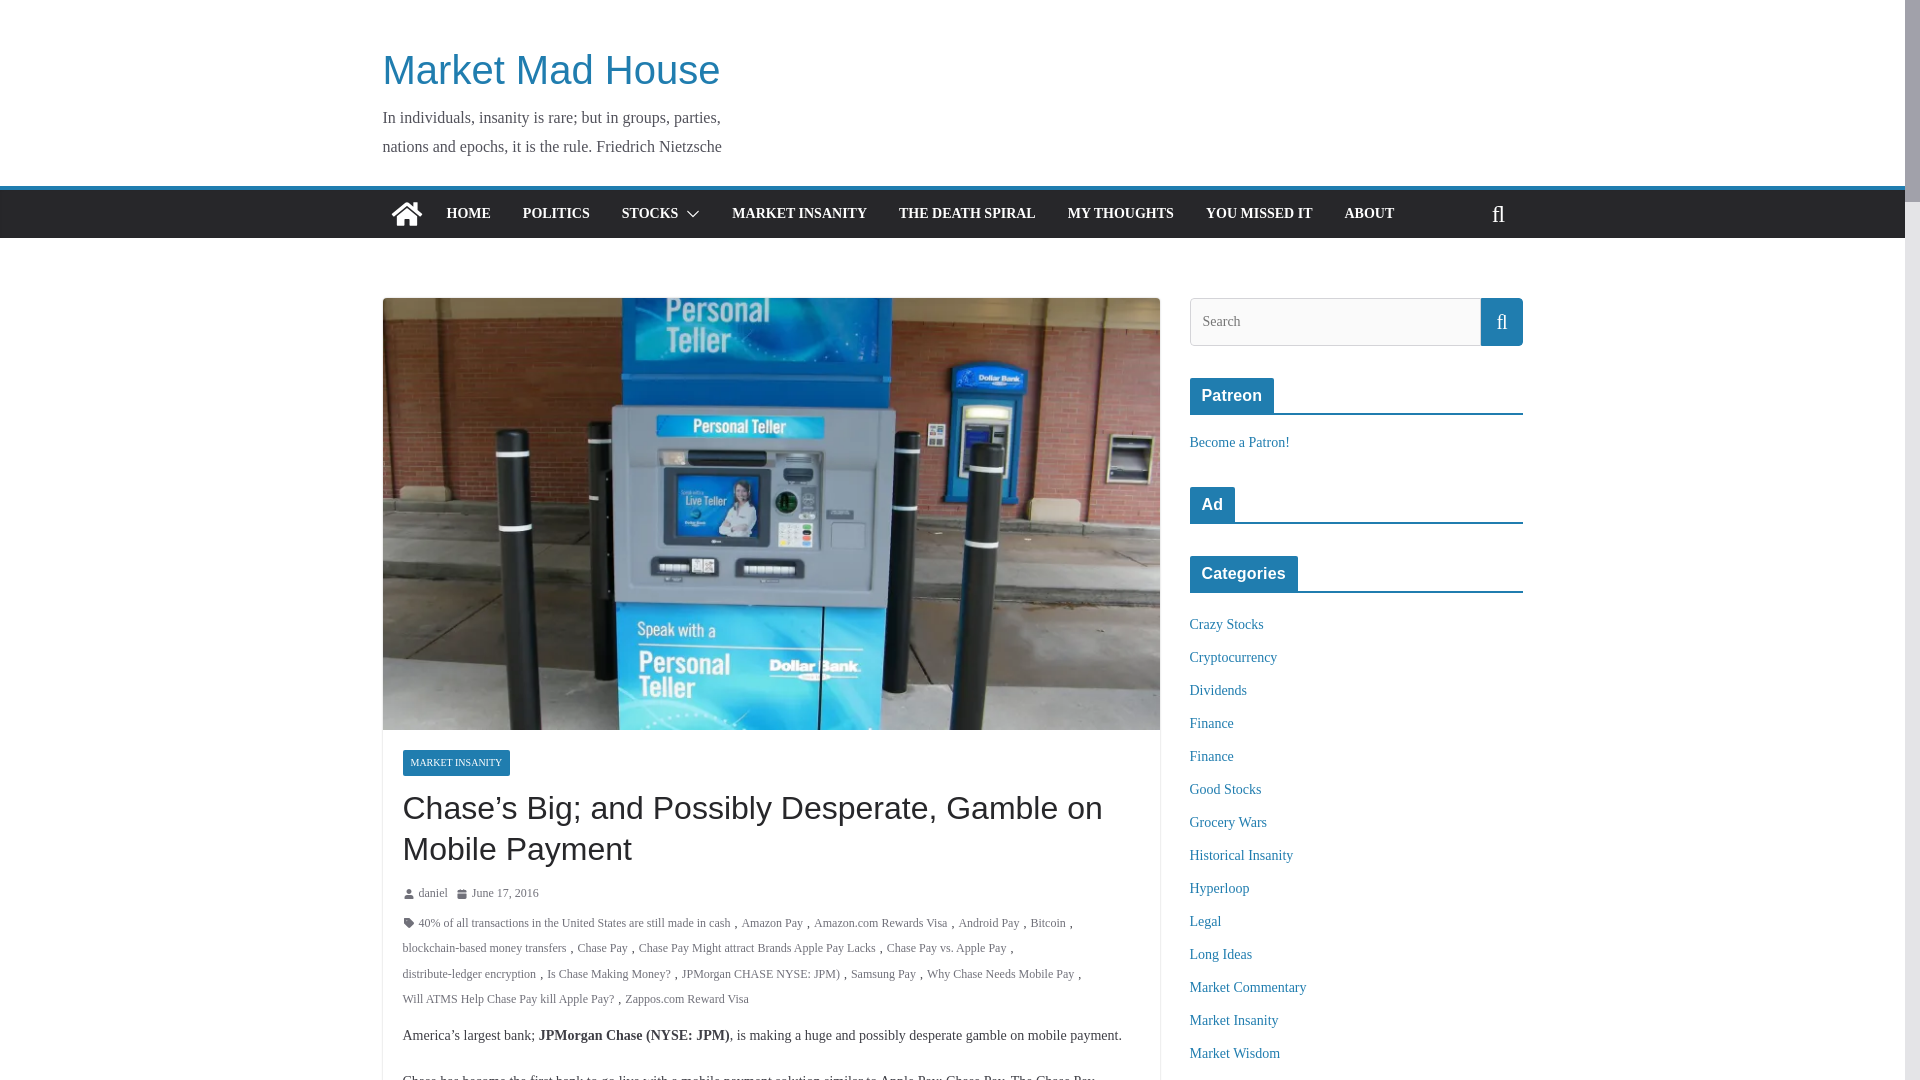 This screenshot has height=1080, width=1920. I want to click on Amazon.com Rewards Visa, so click(880, 924).